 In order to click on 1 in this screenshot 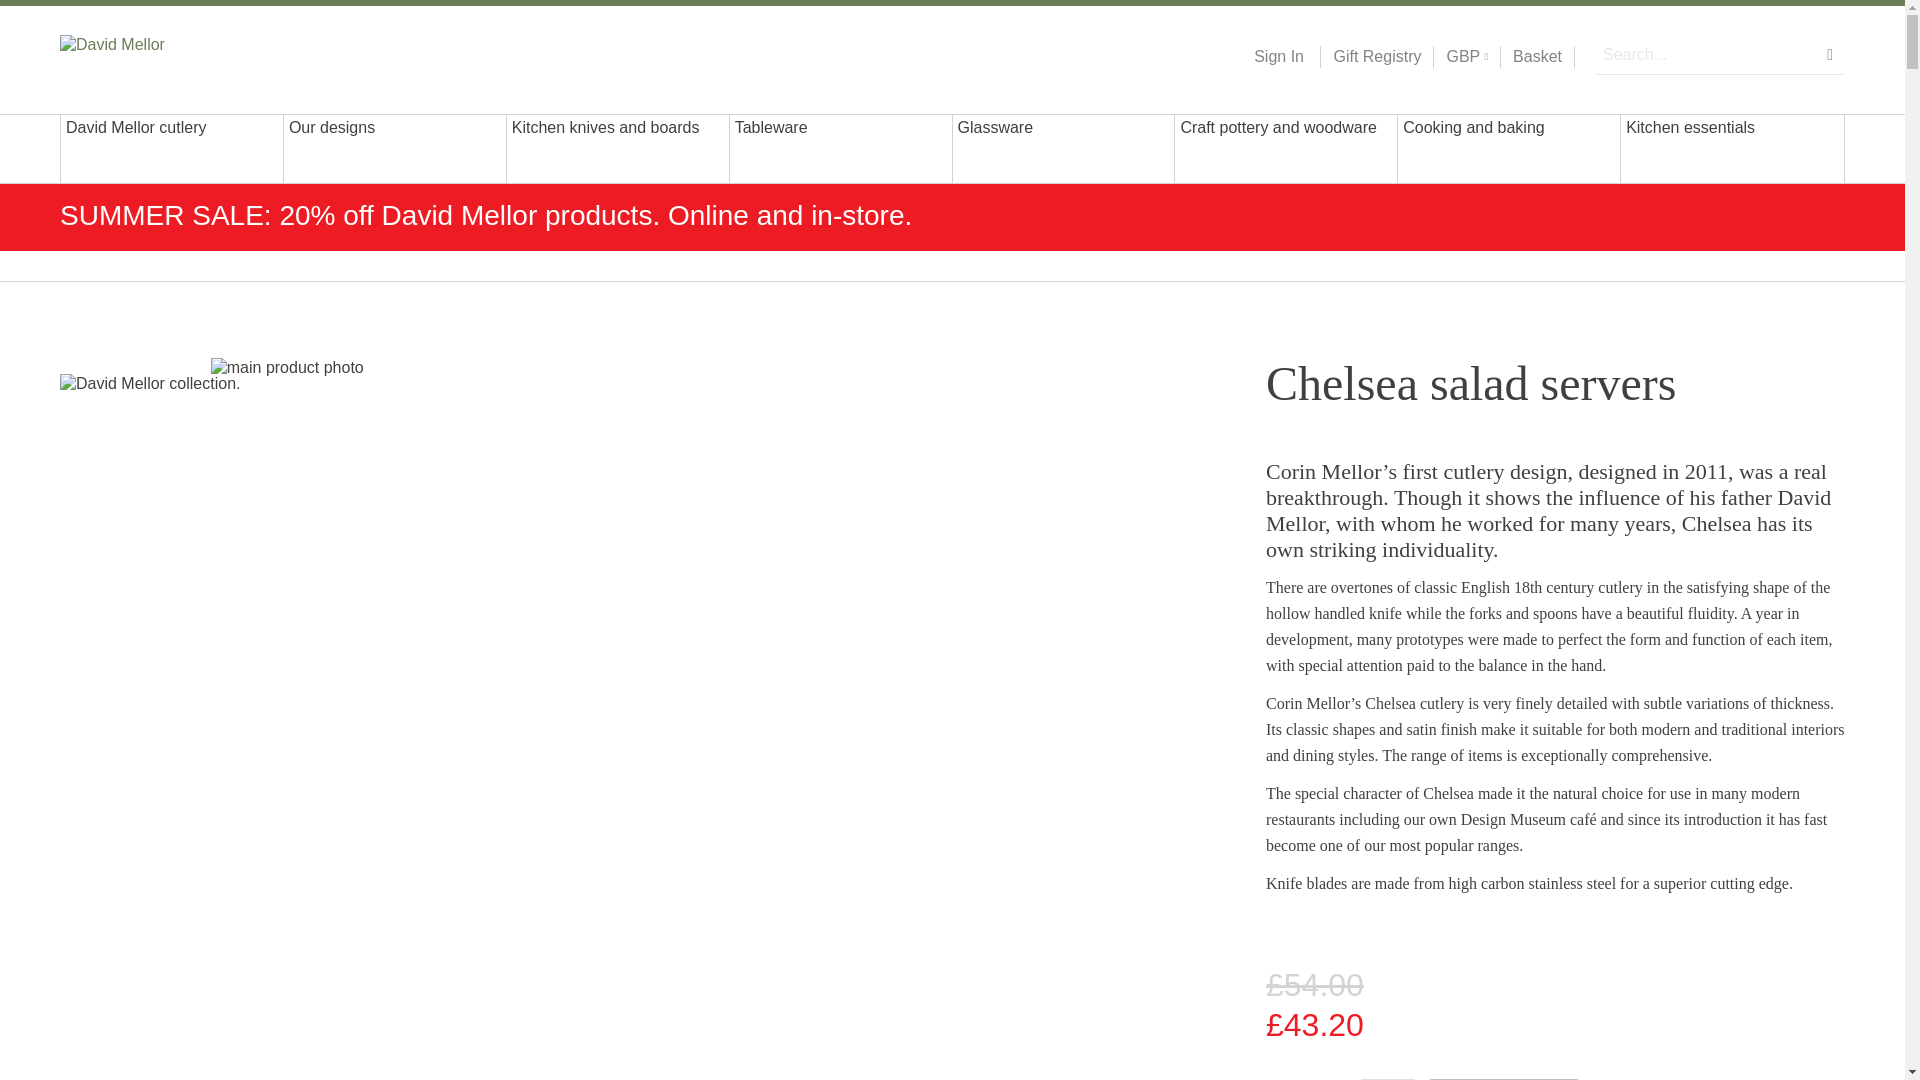, I will do `click(1388, 1079)`.